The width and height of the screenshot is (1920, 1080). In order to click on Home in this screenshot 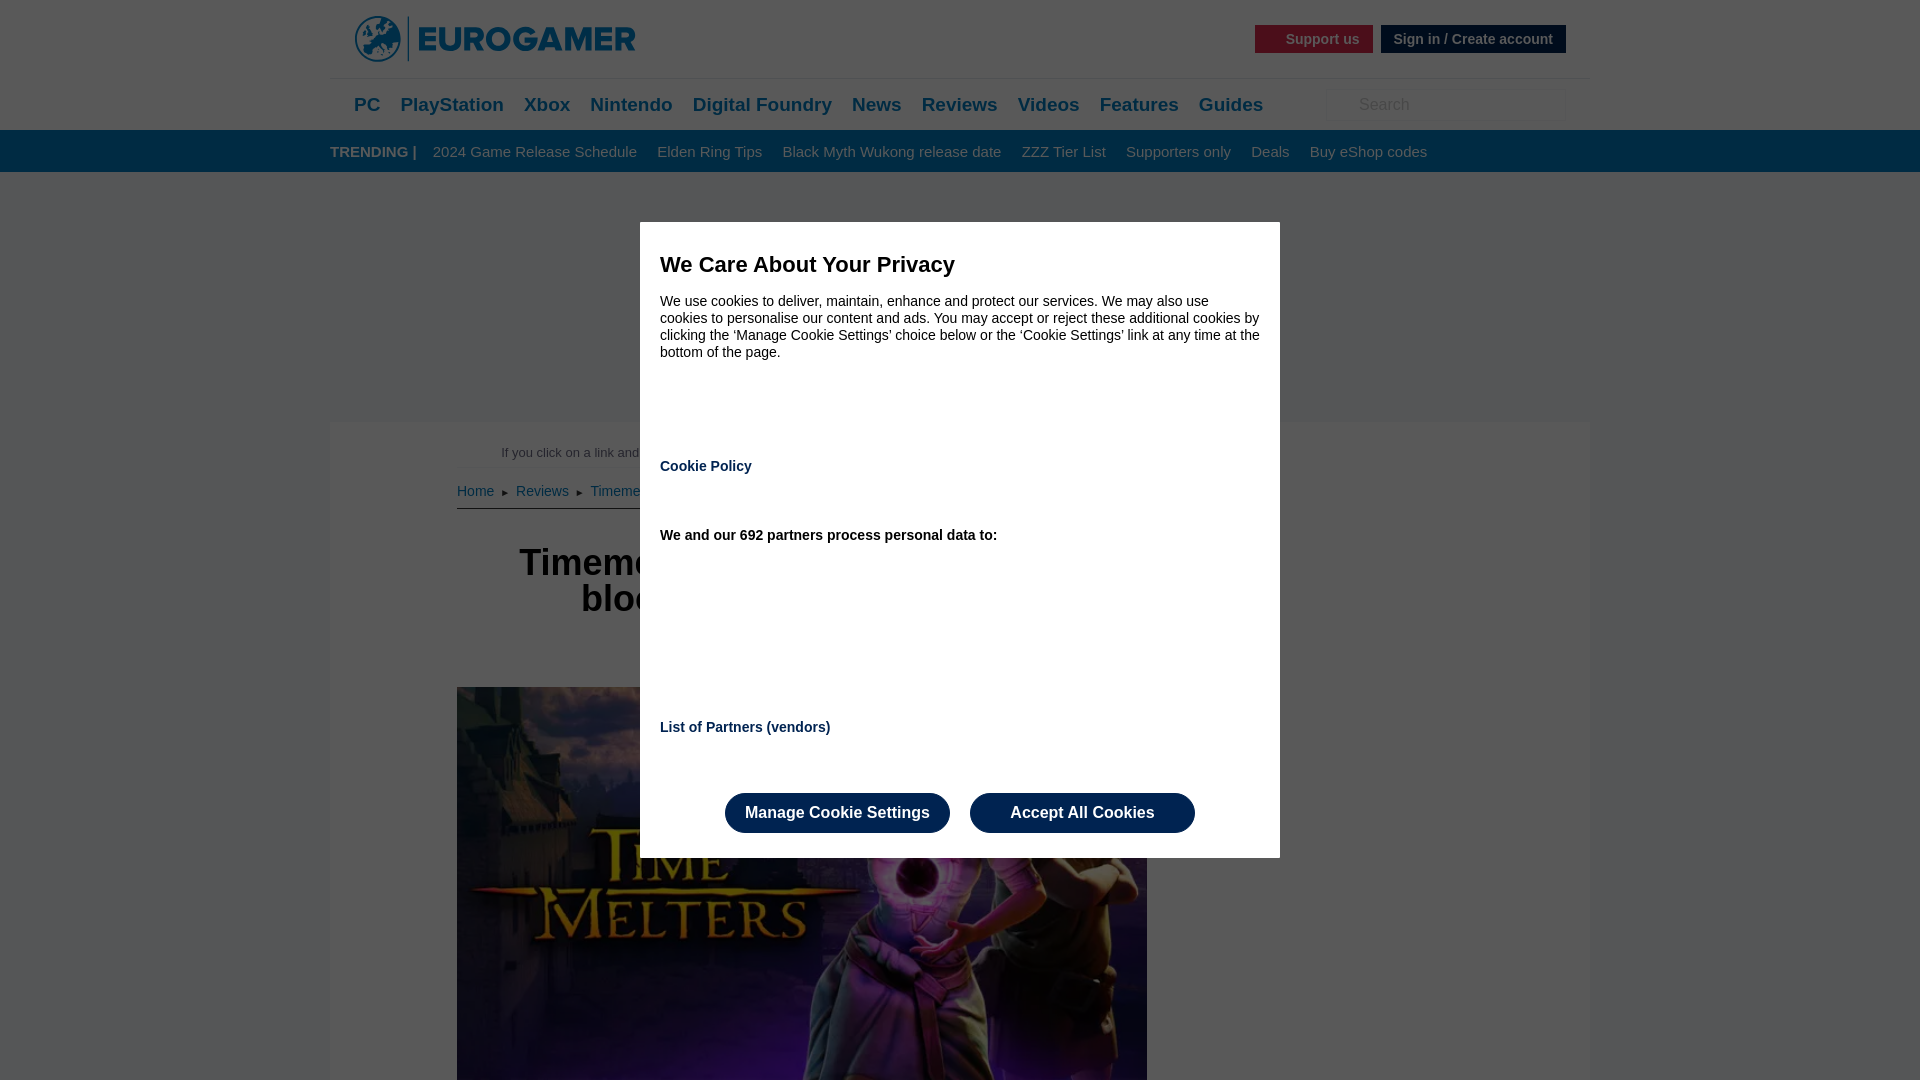, I will do `click(476, 490)`.